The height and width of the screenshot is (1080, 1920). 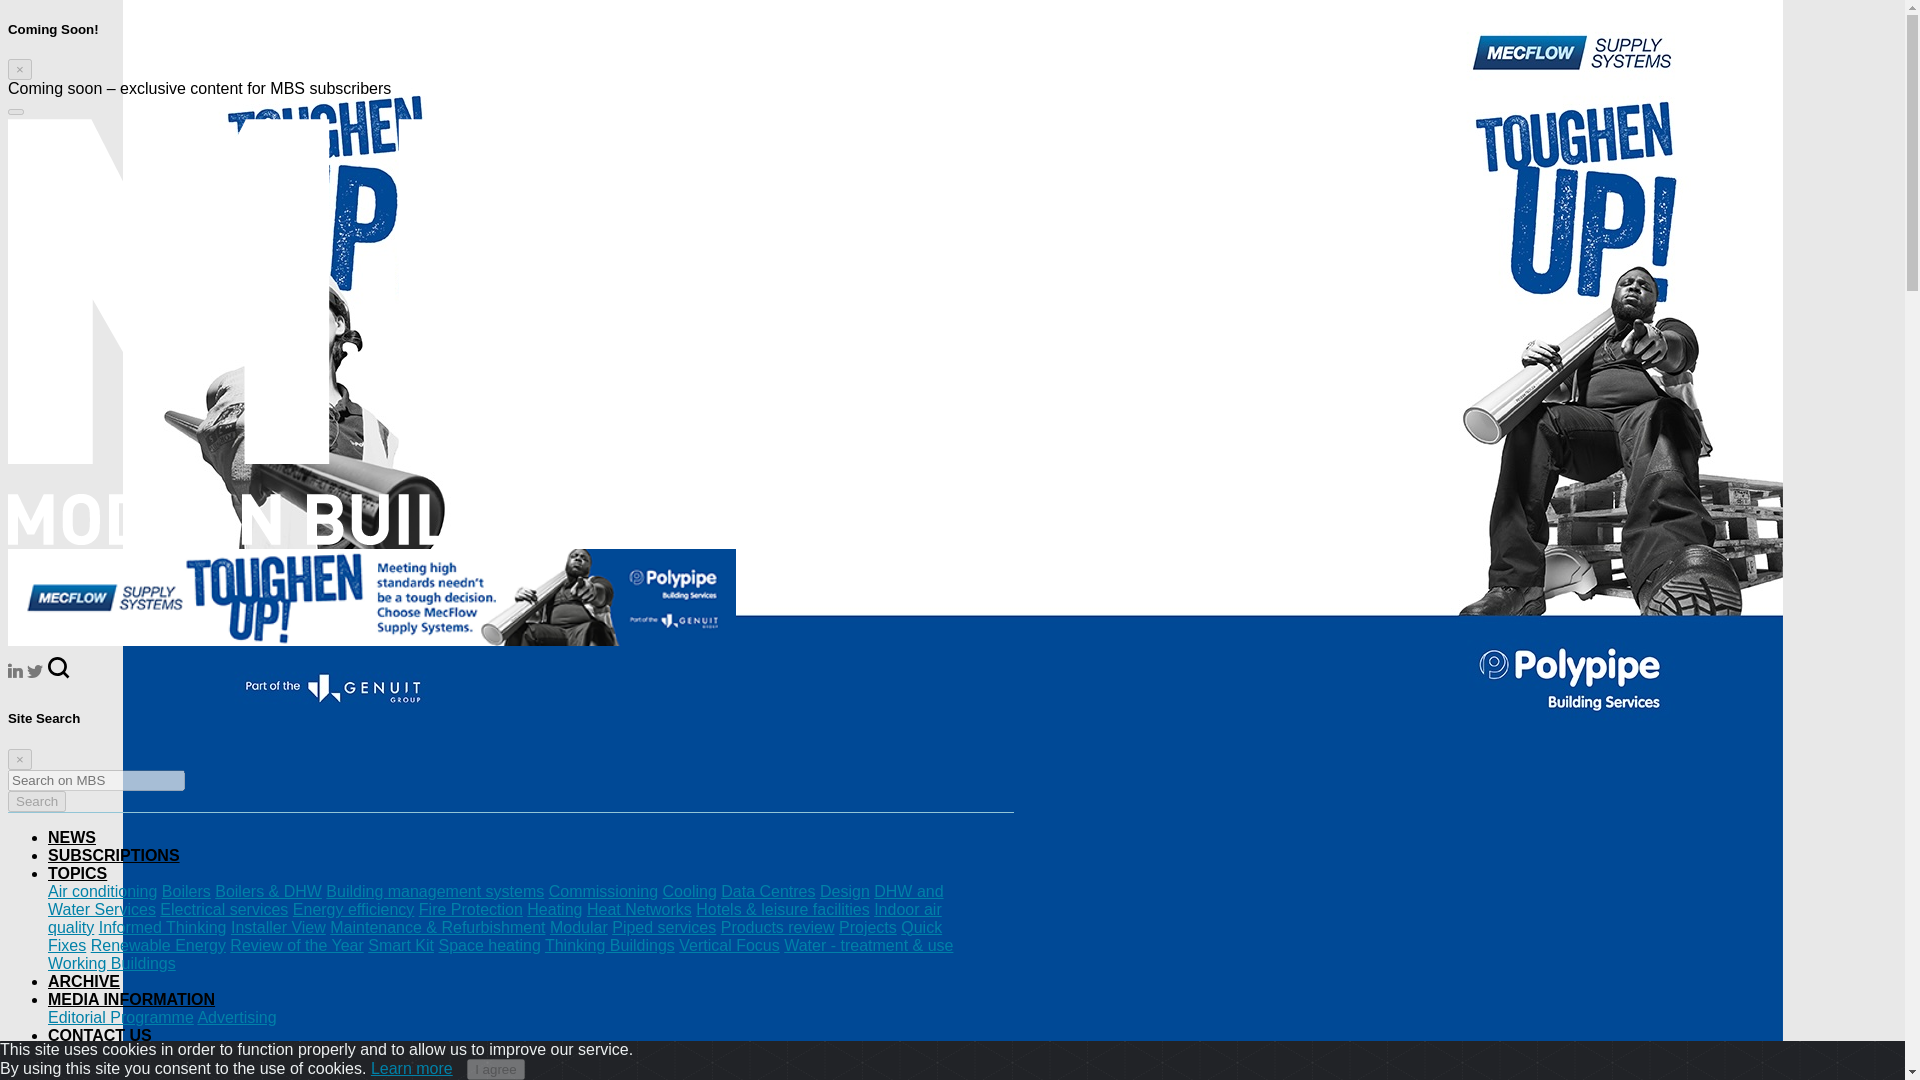 What do you see at coordinates (578, 928) in the screenshot?
I see `Modular` at bounding box center [578, 928].